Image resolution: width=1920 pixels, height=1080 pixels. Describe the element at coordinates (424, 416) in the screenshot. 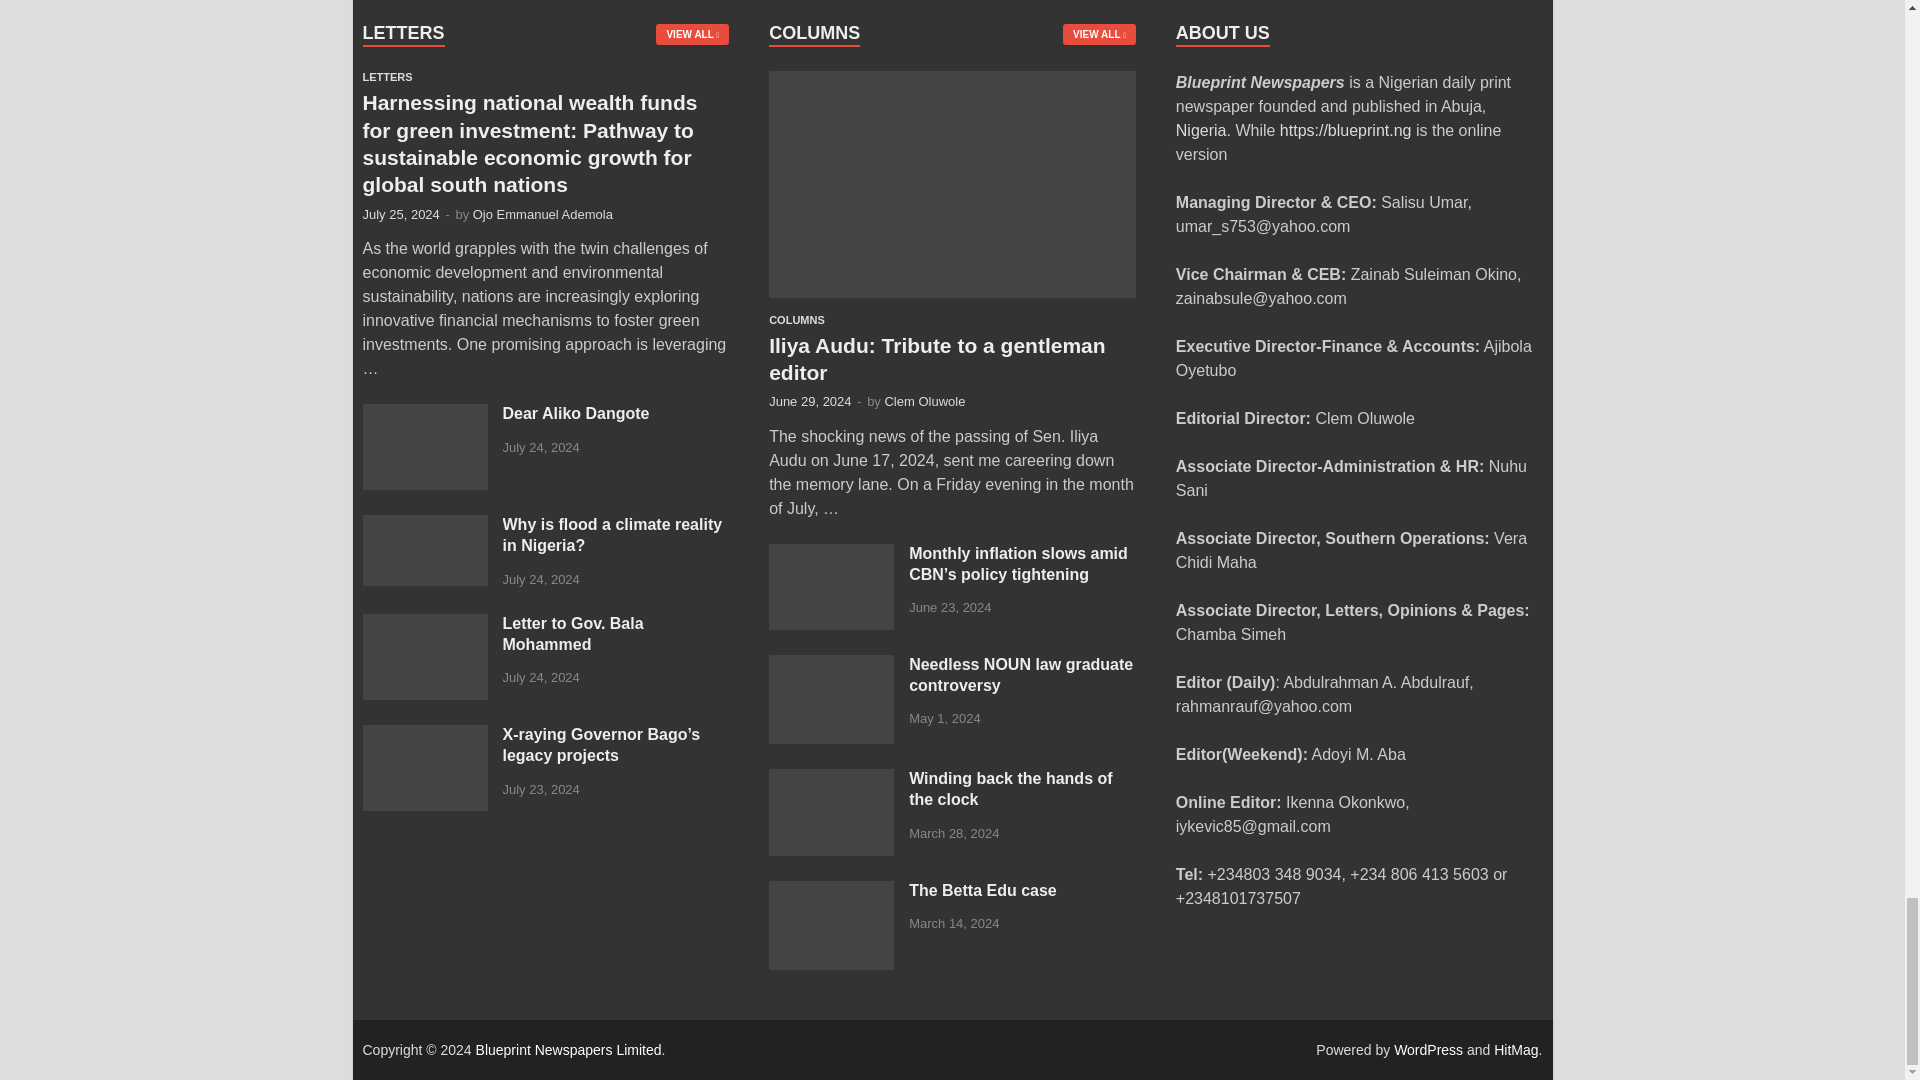

I see `Dear Aliko Dangote` at that location.